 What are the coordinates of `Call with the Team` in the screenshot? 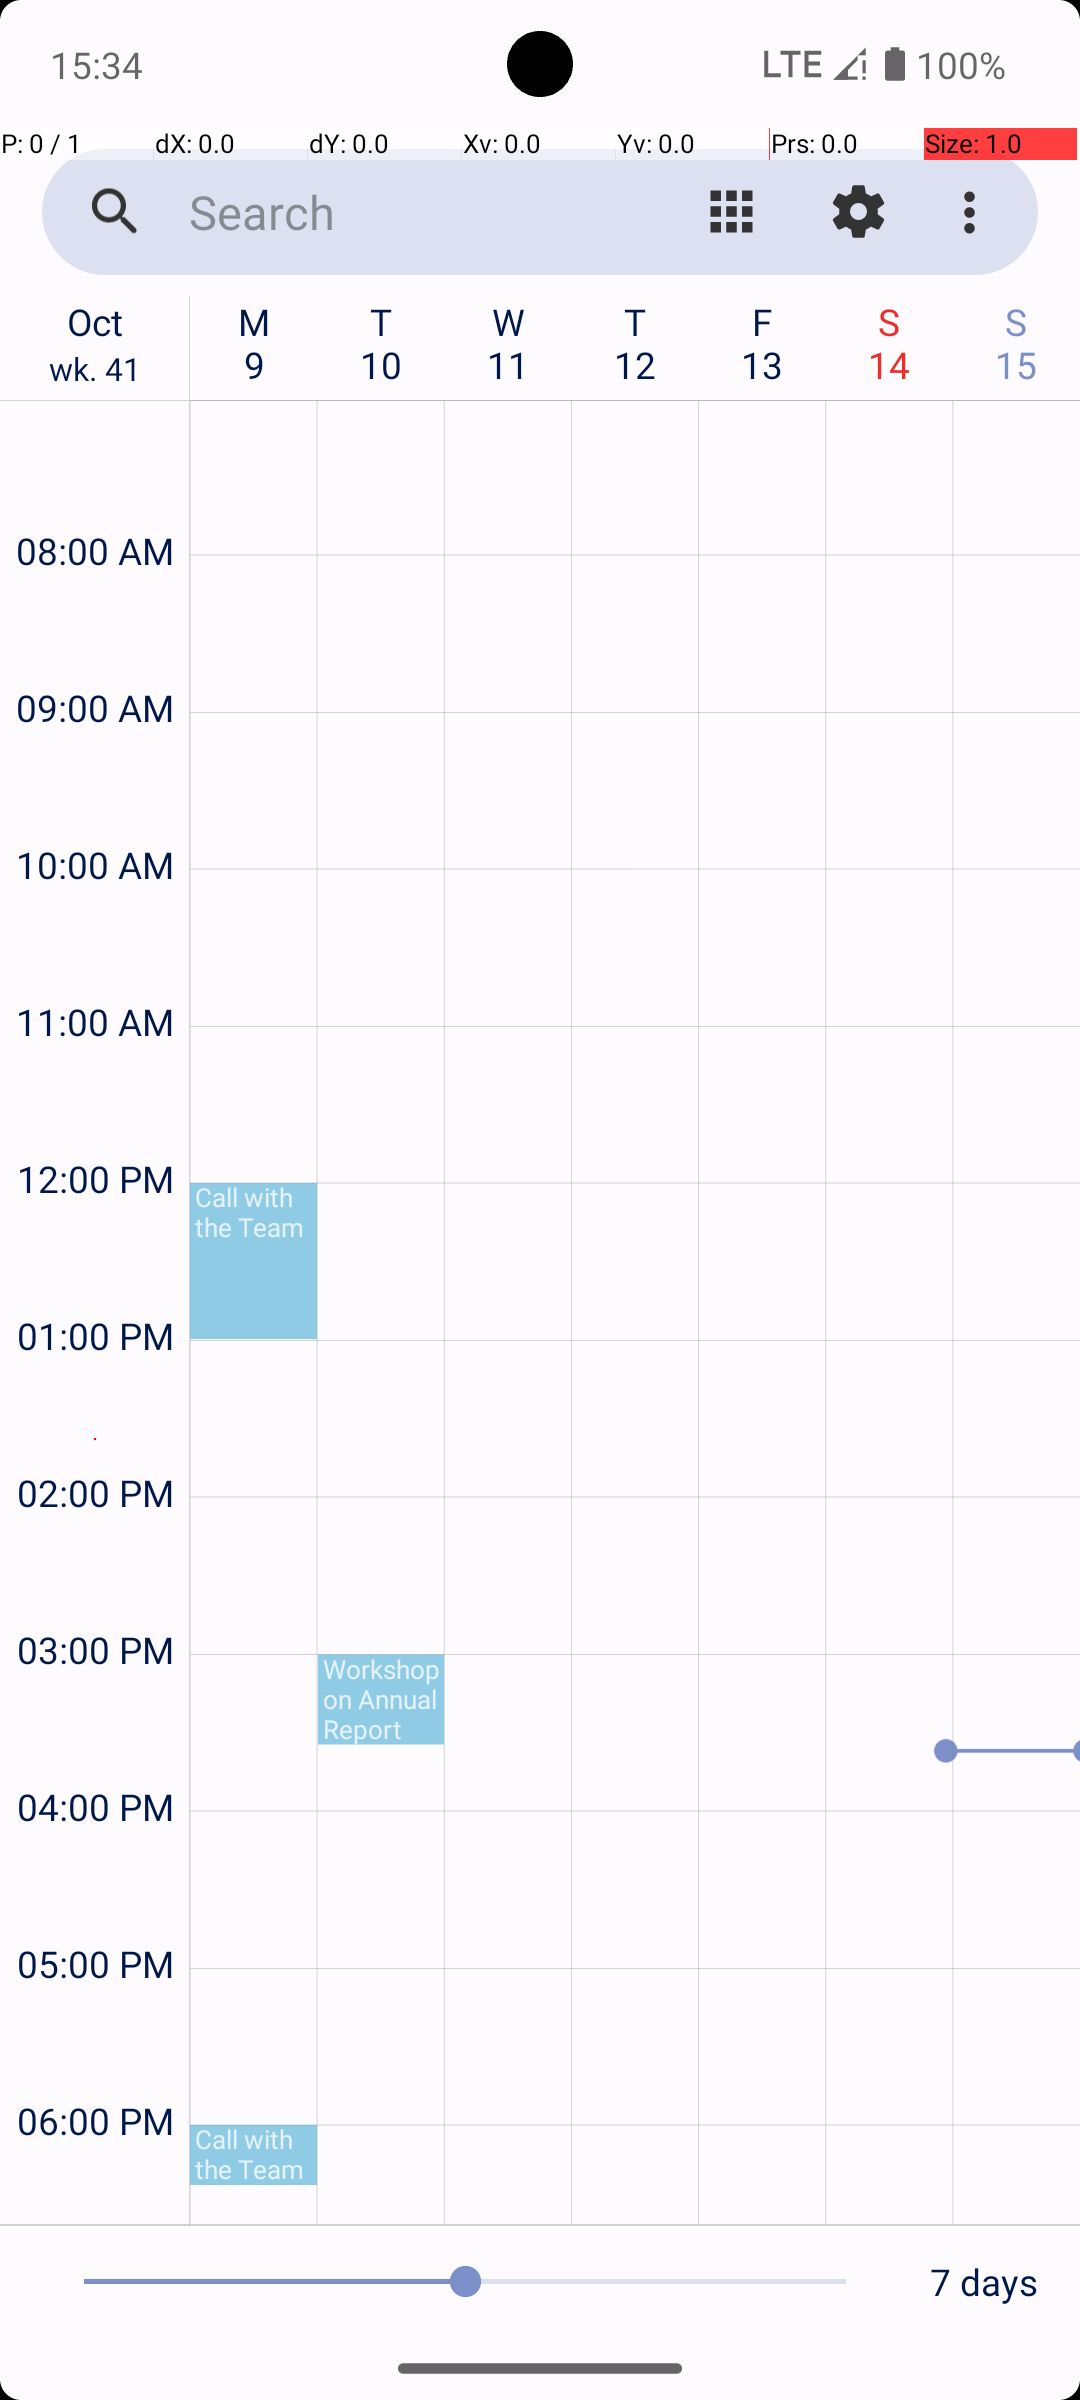 It's located at (254, 1260).